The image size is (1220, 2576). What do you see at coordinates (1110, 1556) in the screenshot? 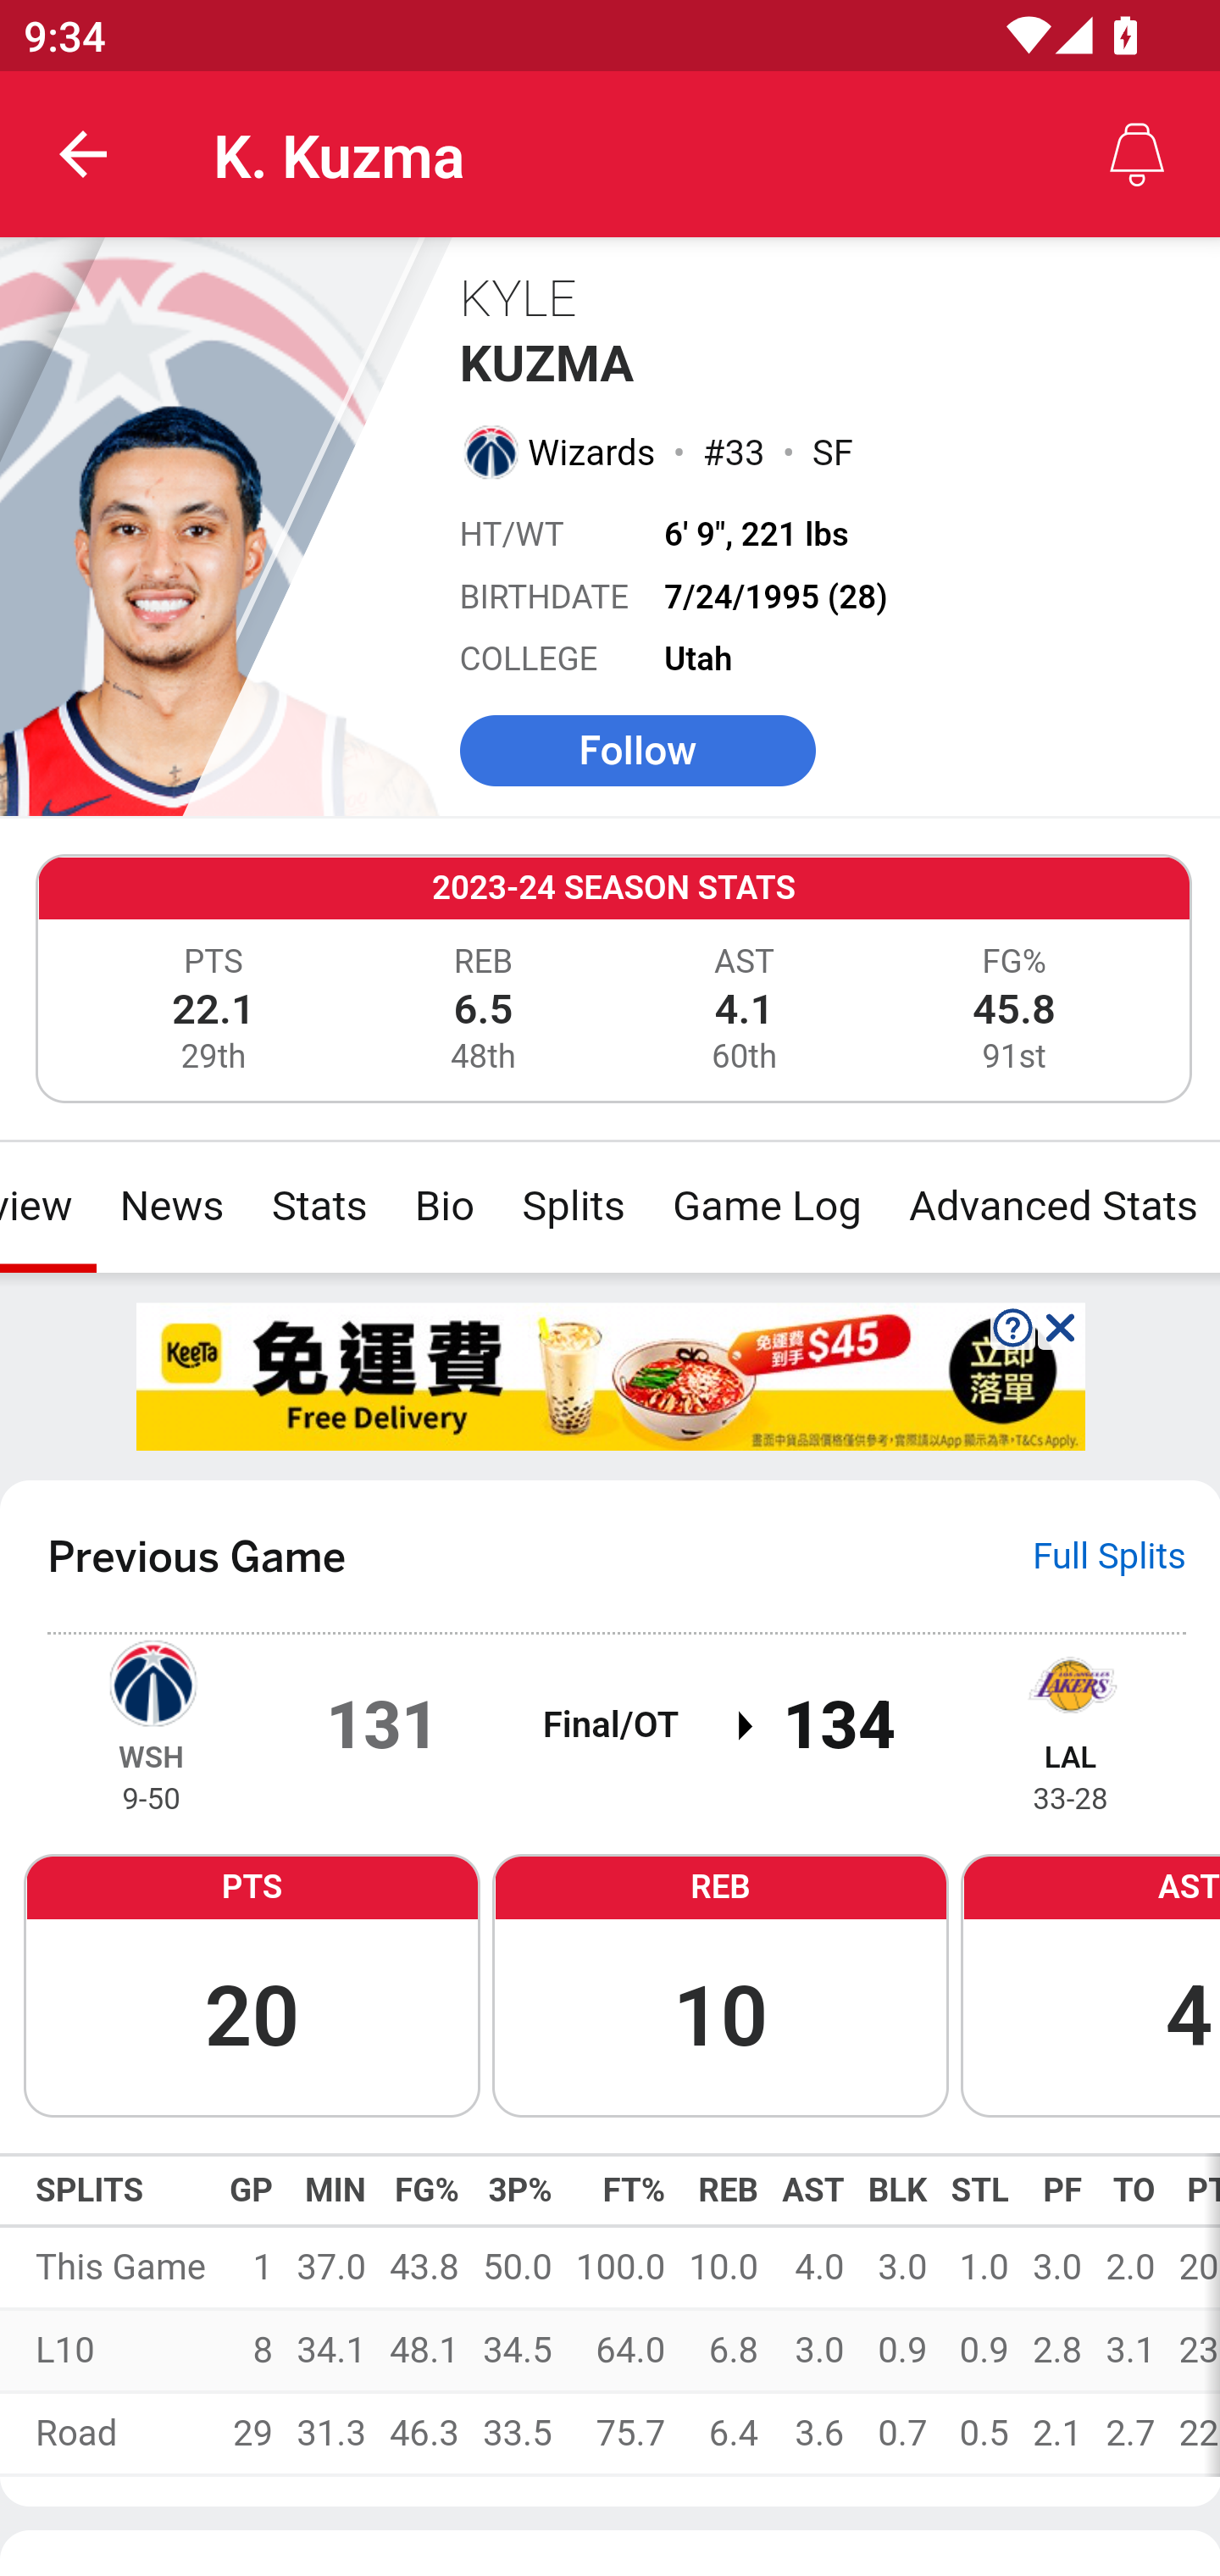
I see `Full Splits` at bounding box center [1110, 1556].